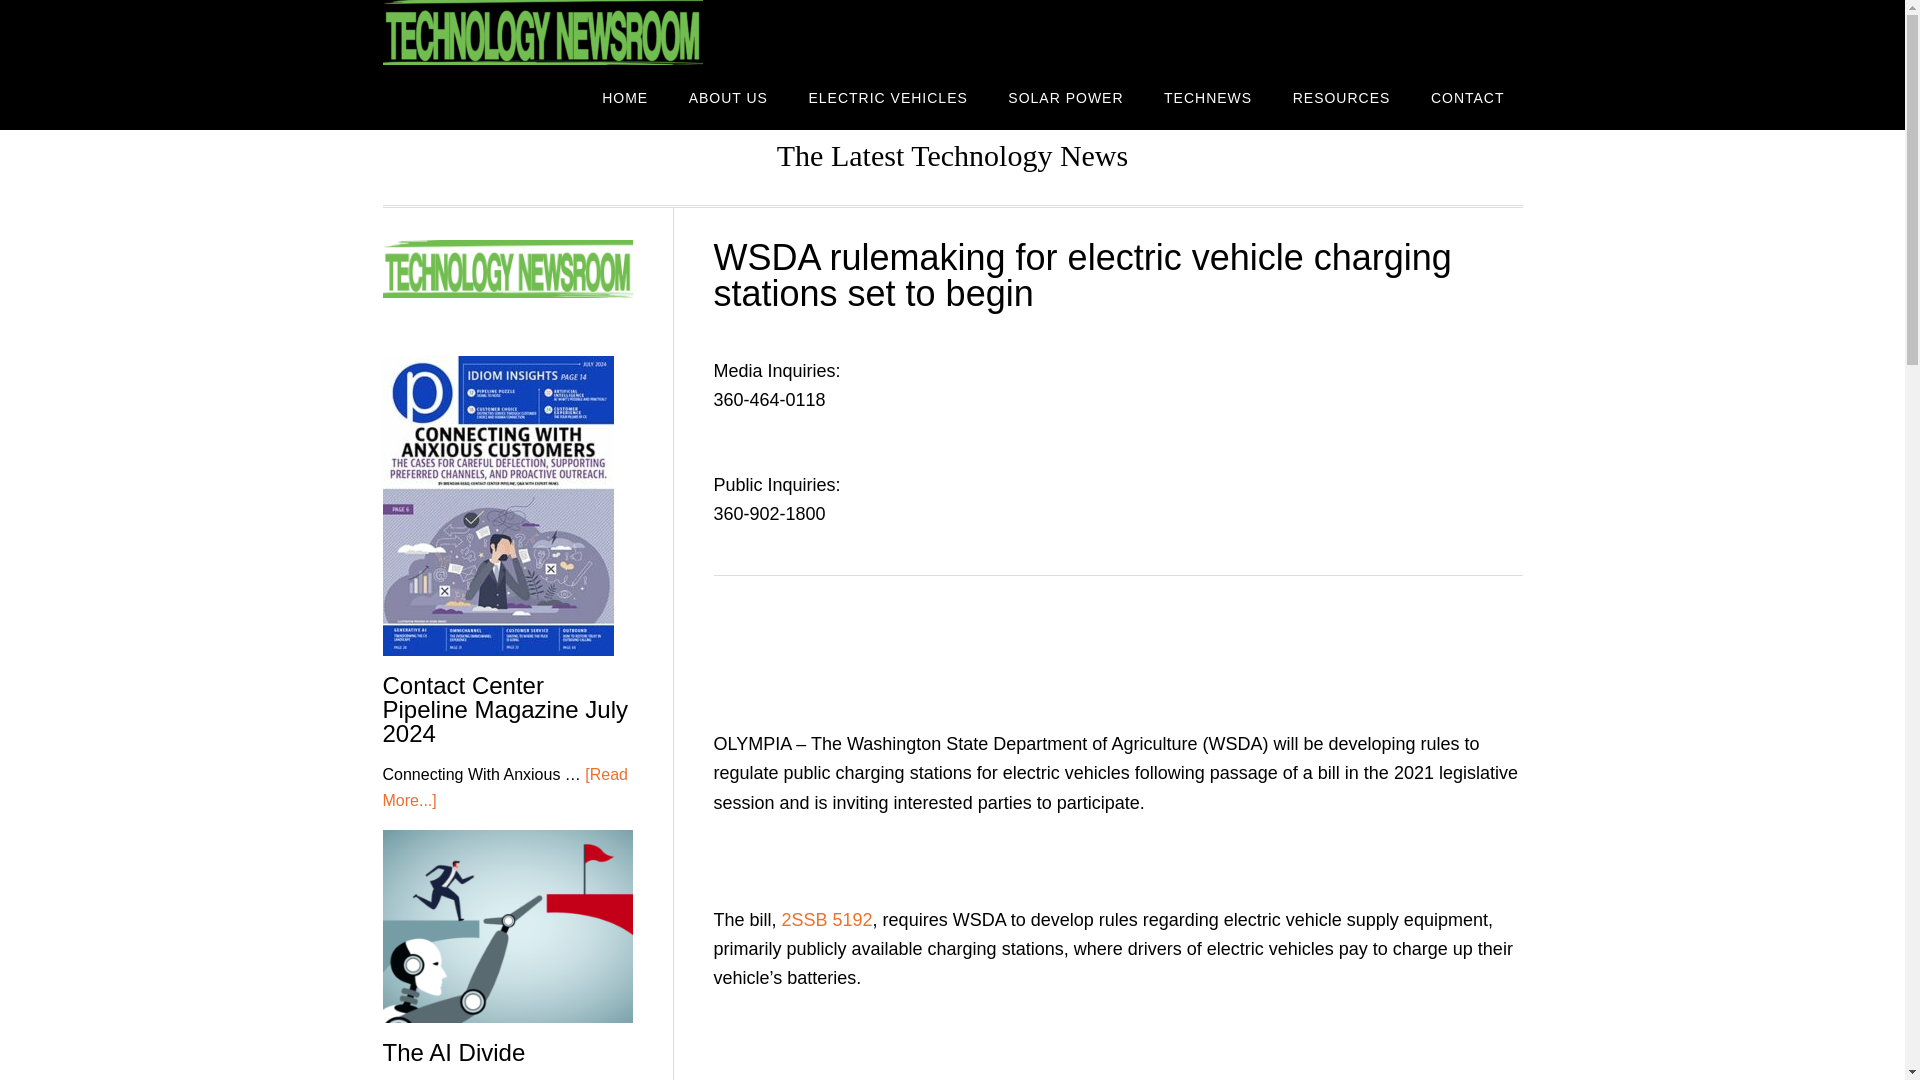 This screenshot has width=1920, height=1080. What do you see at coordinates (827, 920) in the screenshot?
I see `2SSB 5192` at bounding box center [827, 920].